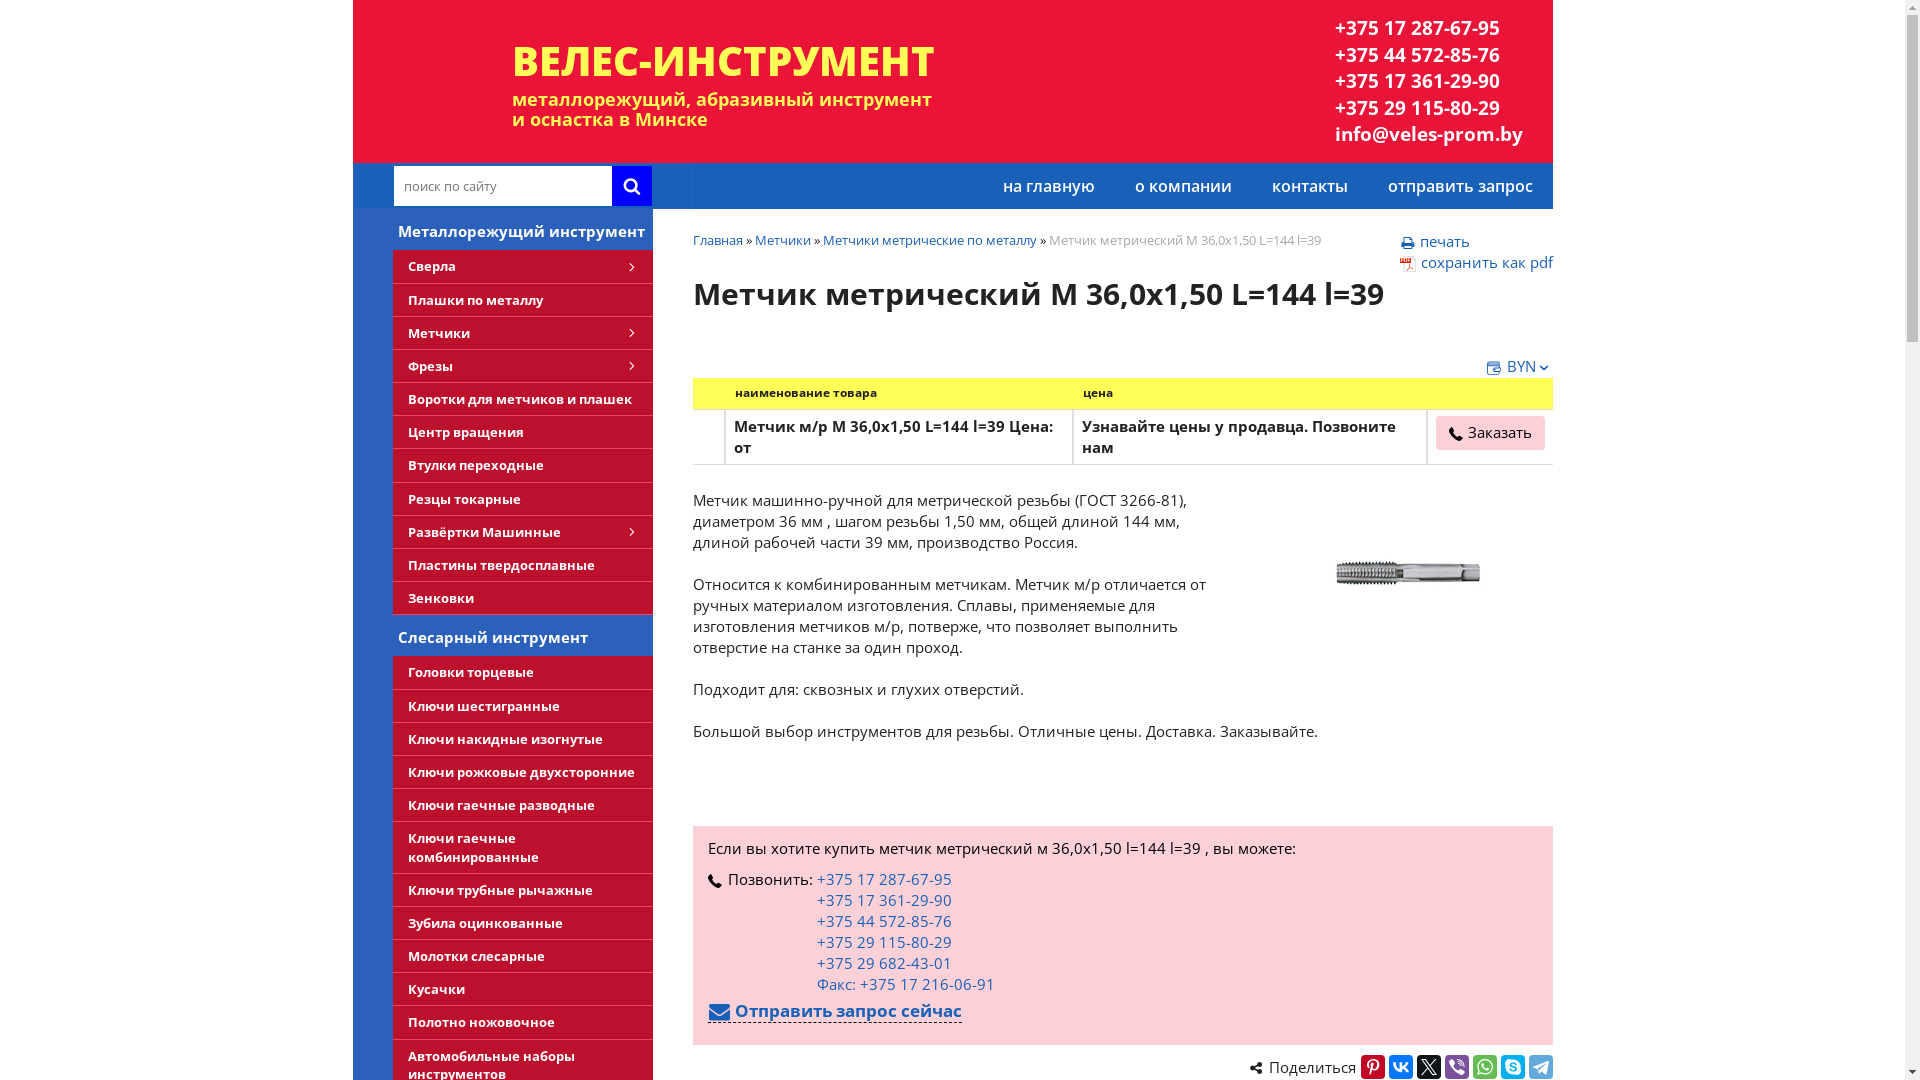 The width and height of the screenshot is (1920, 1080). Describe the element at coordinates (1540, 1067) in the screenshot. I see `Telegram` at that location.